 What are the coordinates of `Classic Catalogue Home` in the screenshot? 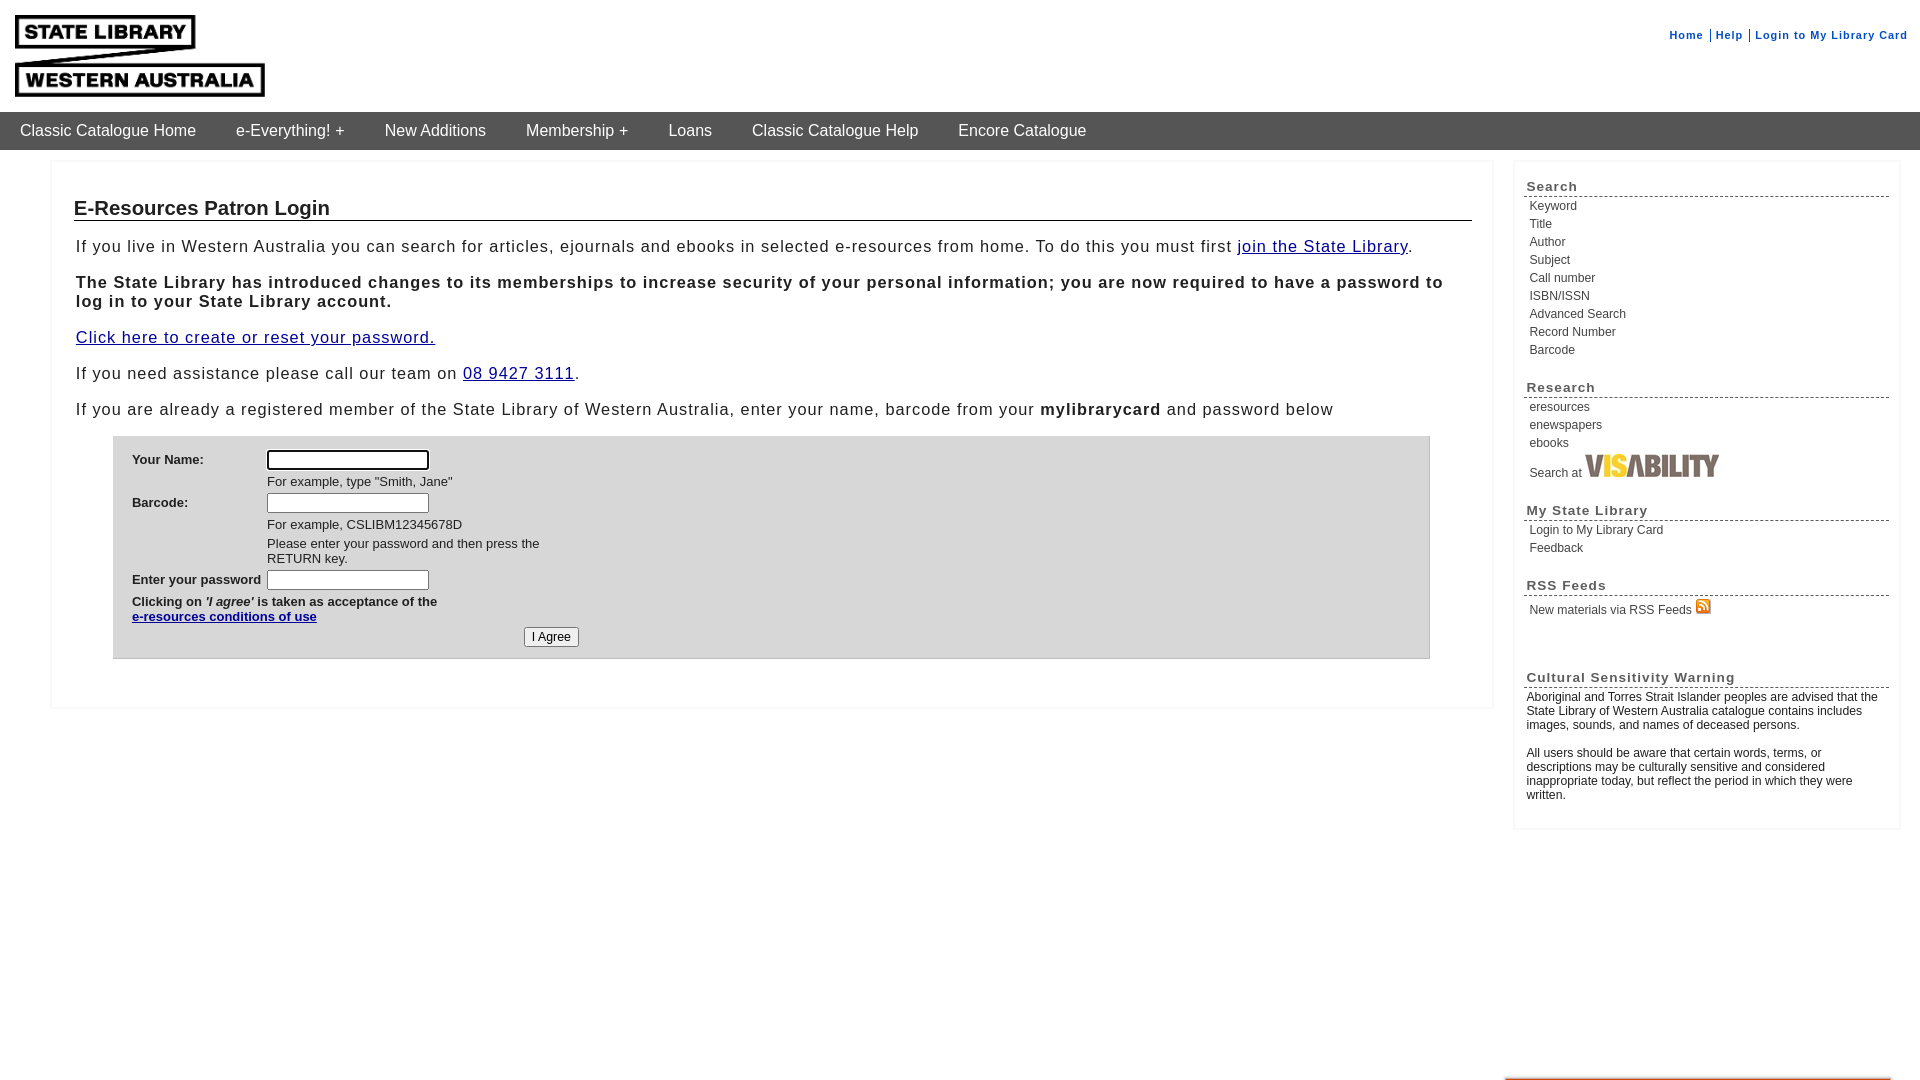 It's located at (108, 131).